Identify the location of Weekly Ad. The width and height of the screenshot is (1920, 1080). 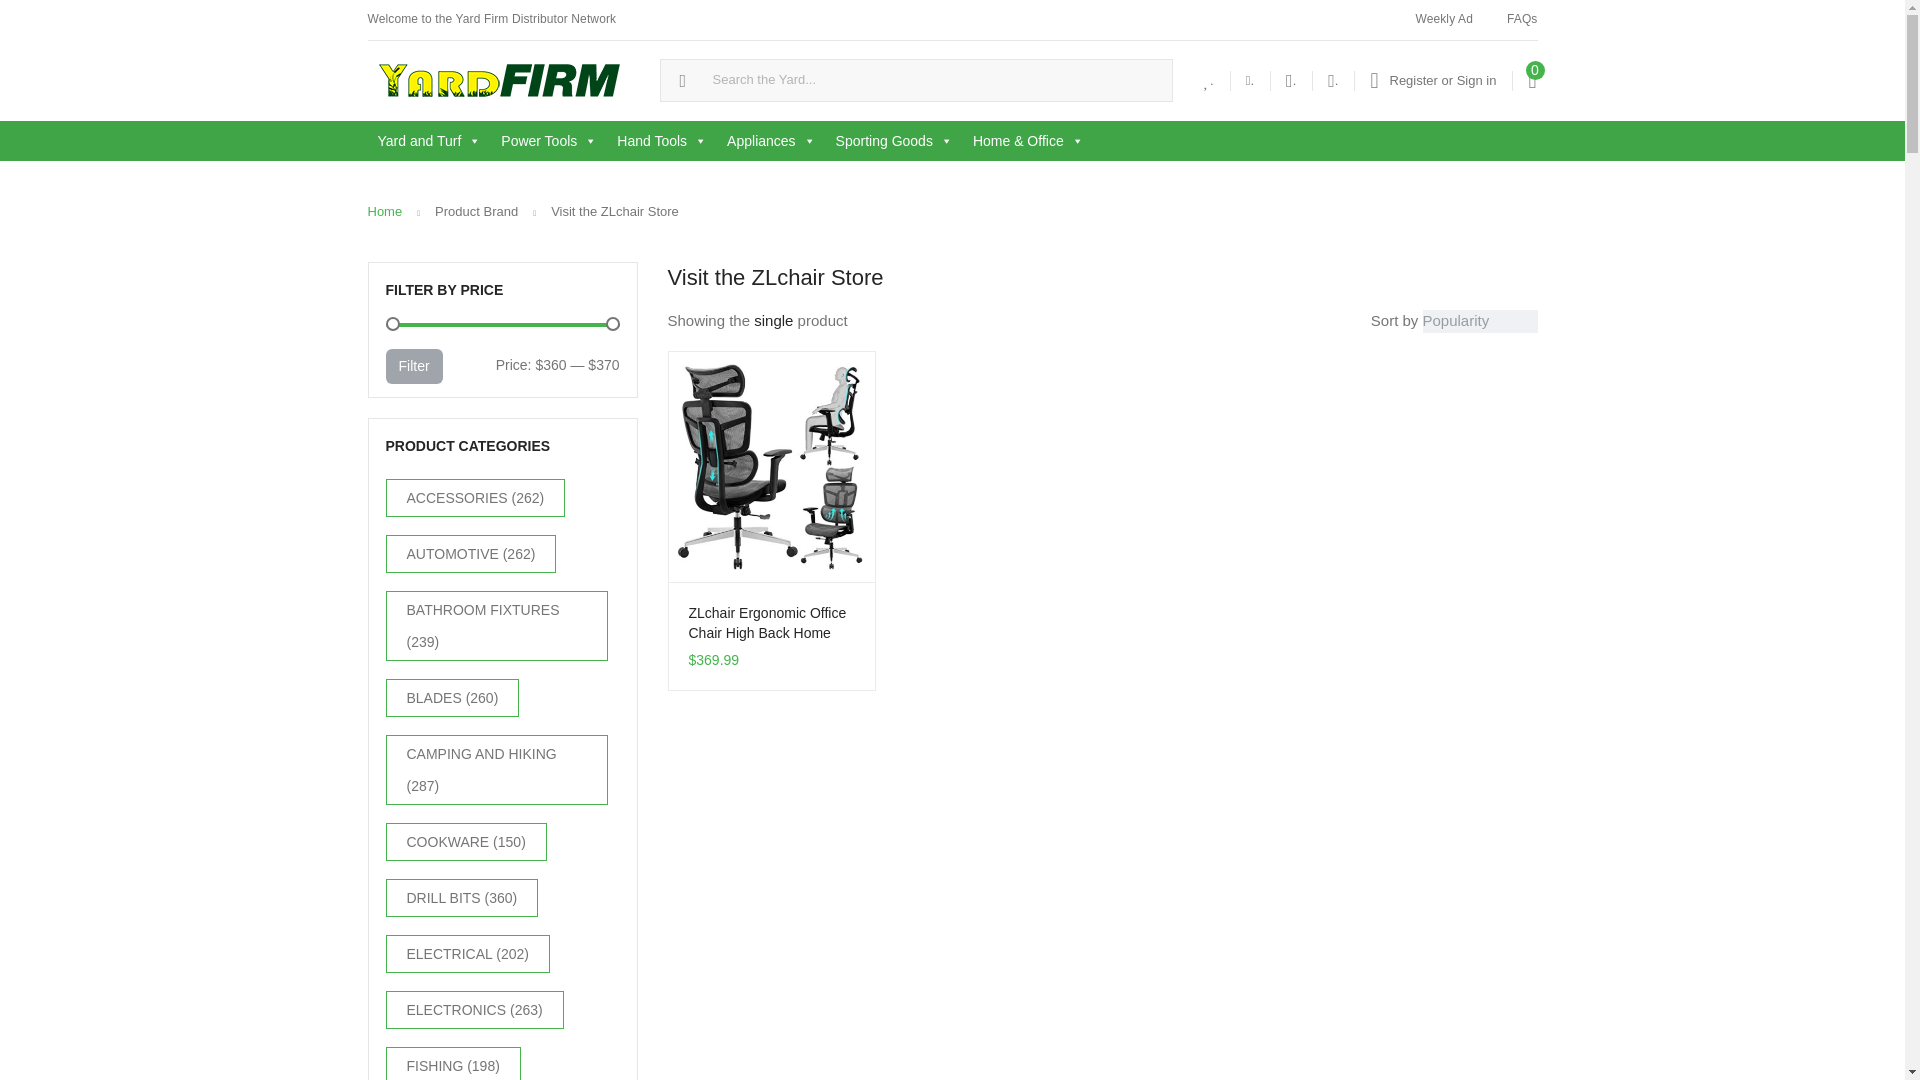
(1443, 20).